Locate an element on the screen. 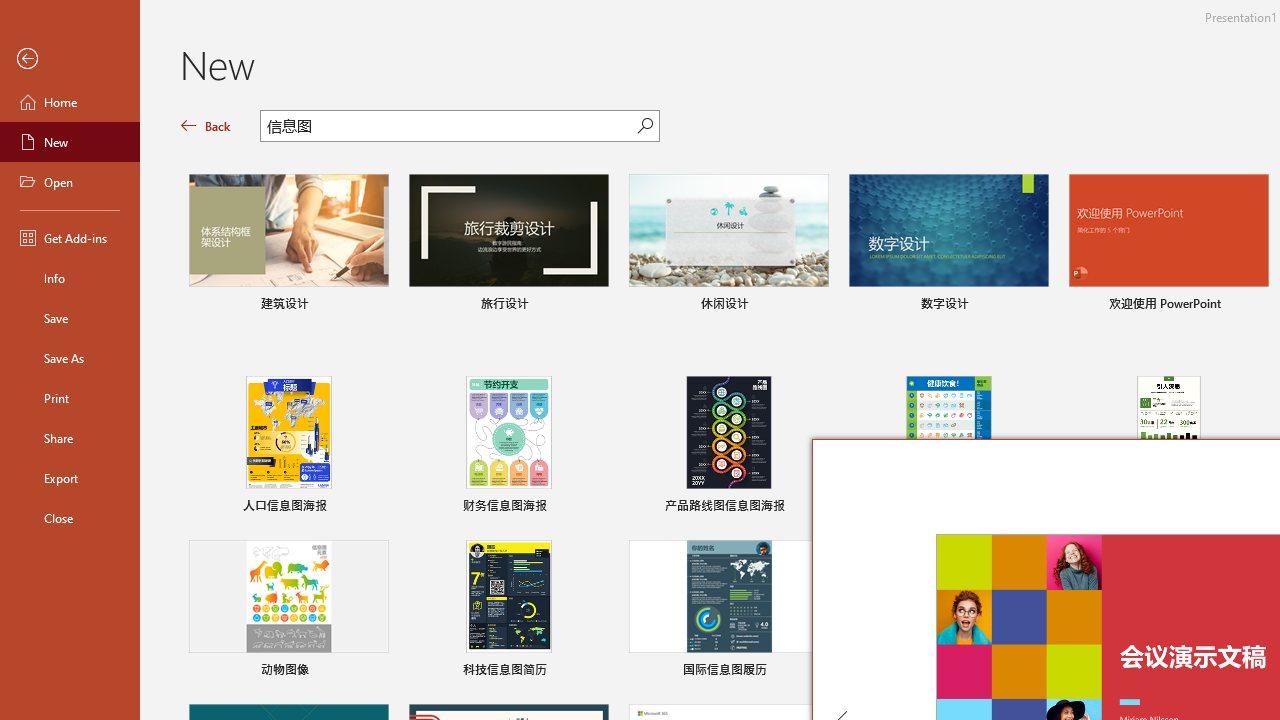 This screenshot has width=1280, height=720. Export is located at coordinates (70, 478).